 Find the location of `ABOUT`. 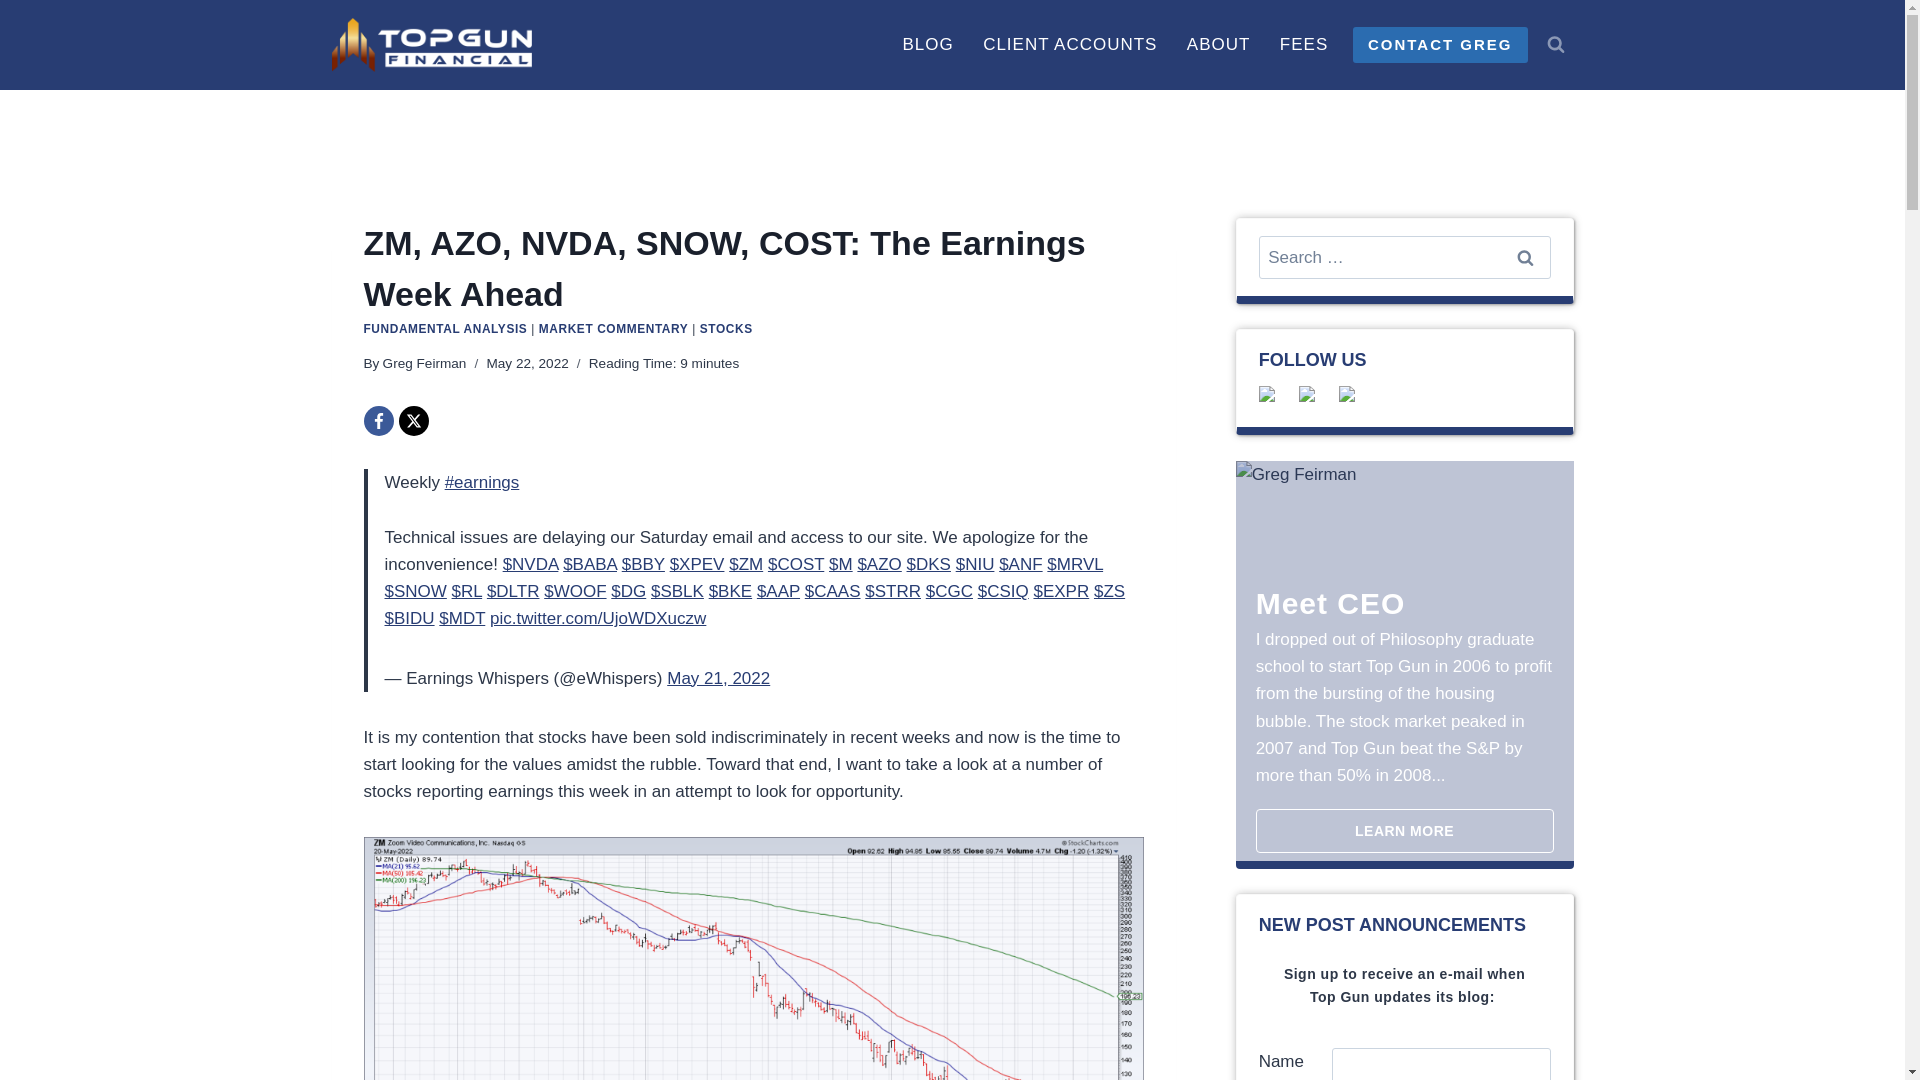

ABOUT is located at coordinates (1218, 44).